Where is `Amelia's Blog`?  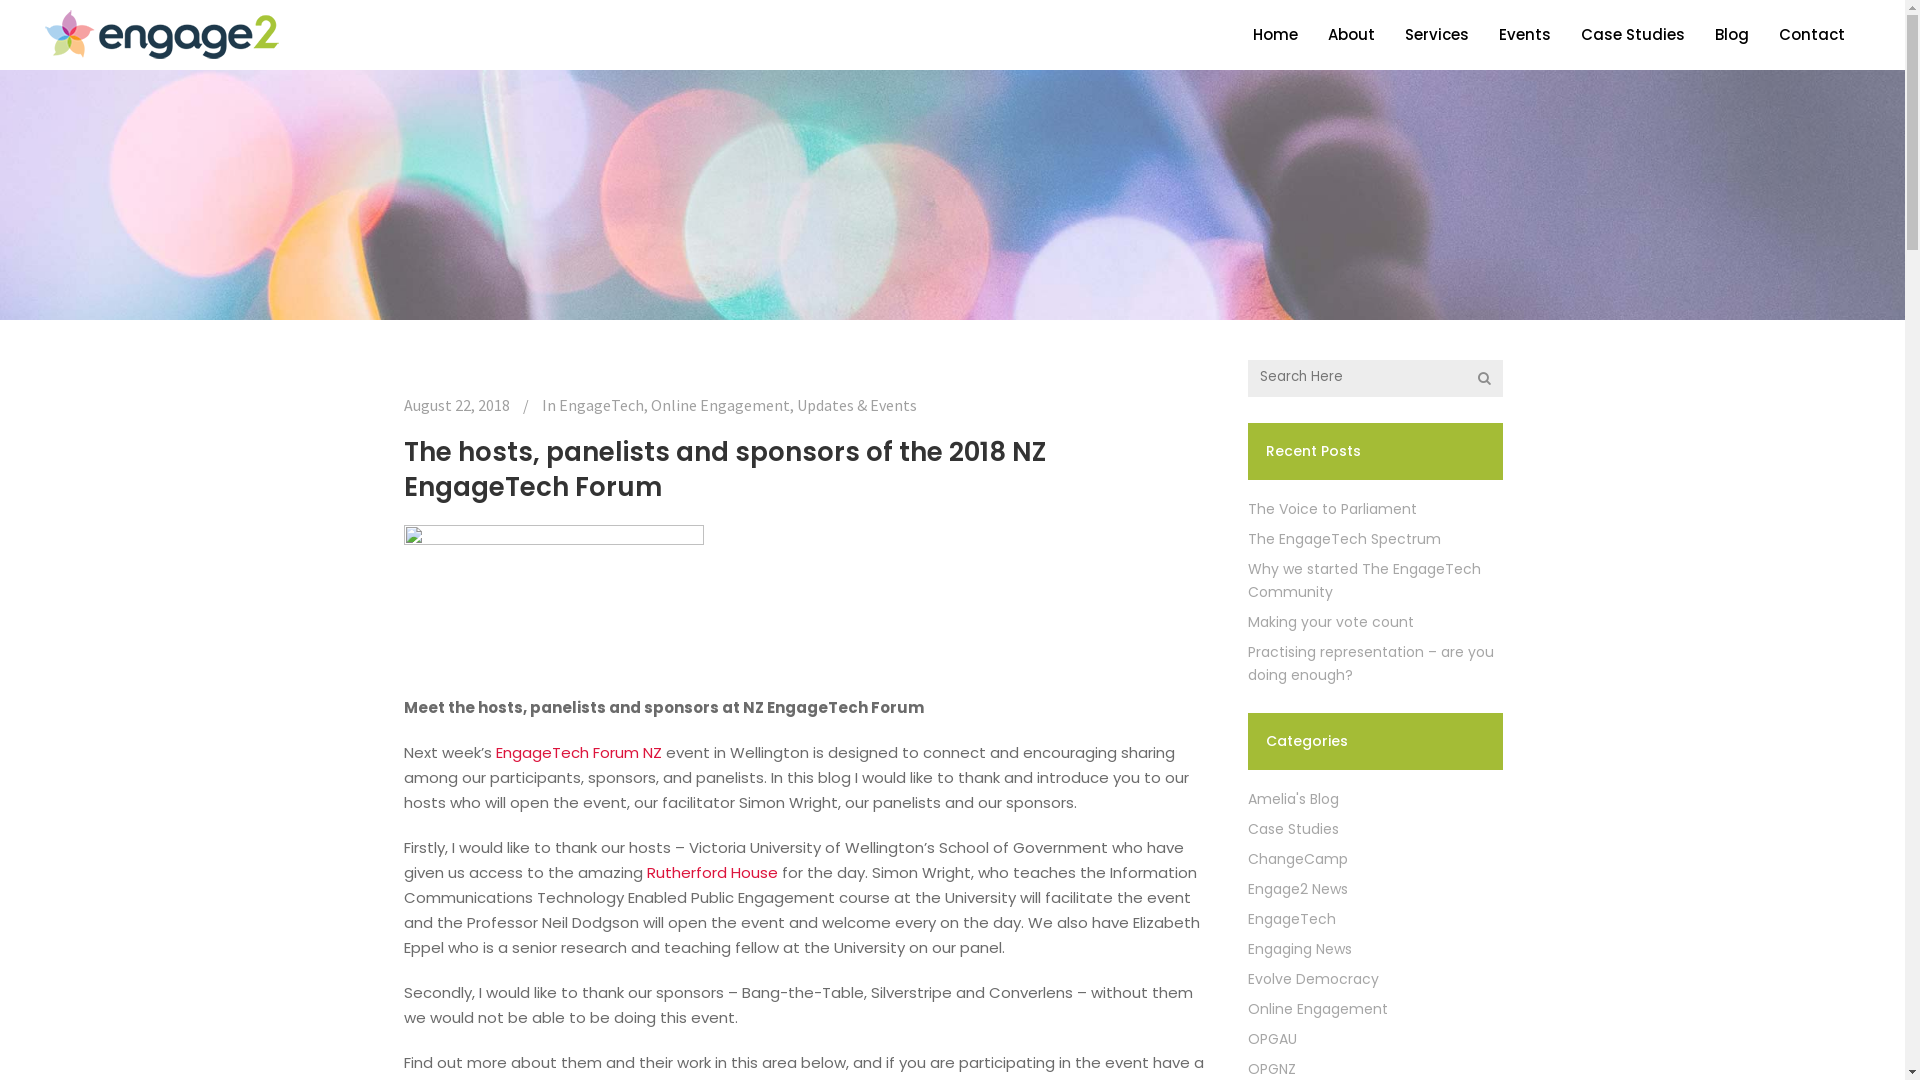
Amelia's Blog is located at coordinates (1294, 799).